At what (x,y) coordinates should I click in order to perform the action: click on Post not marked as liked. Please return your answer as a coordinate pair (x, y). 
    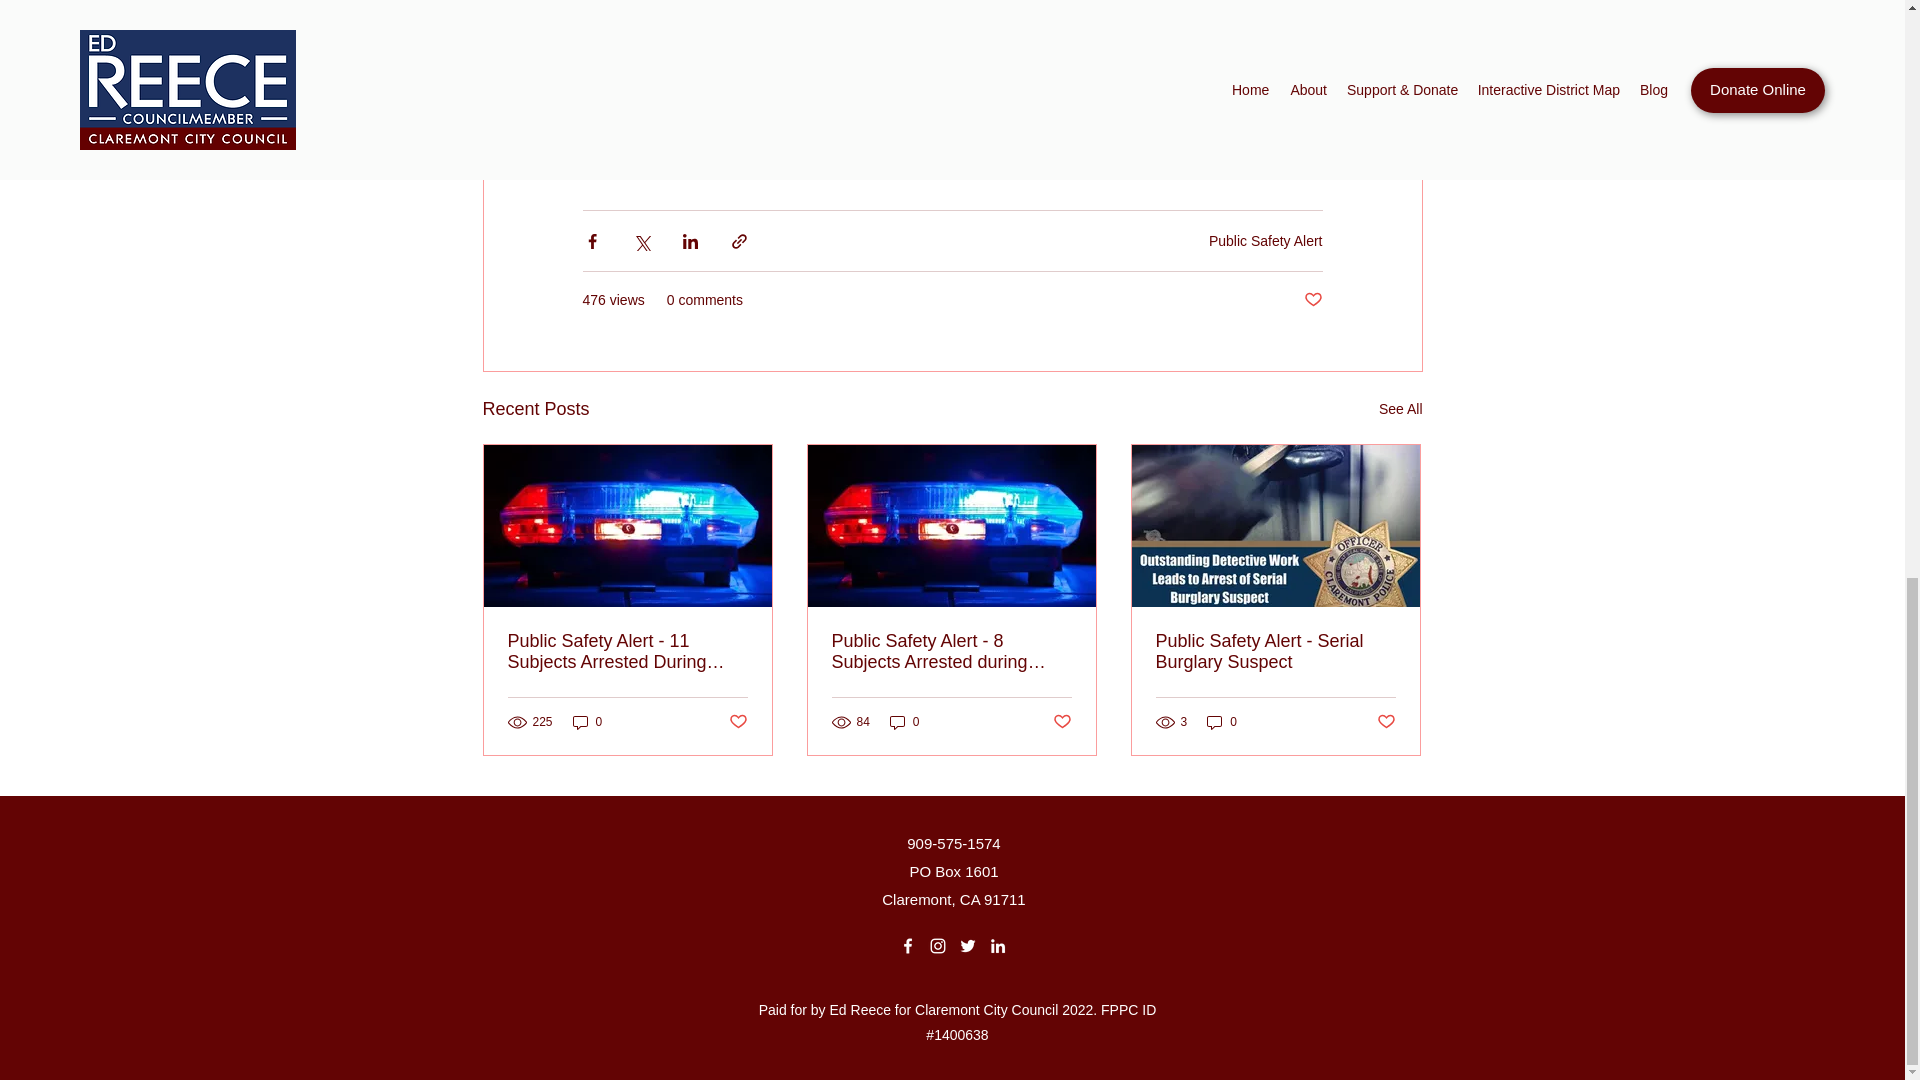
    Looking at the image, I should click on (1062, 722).